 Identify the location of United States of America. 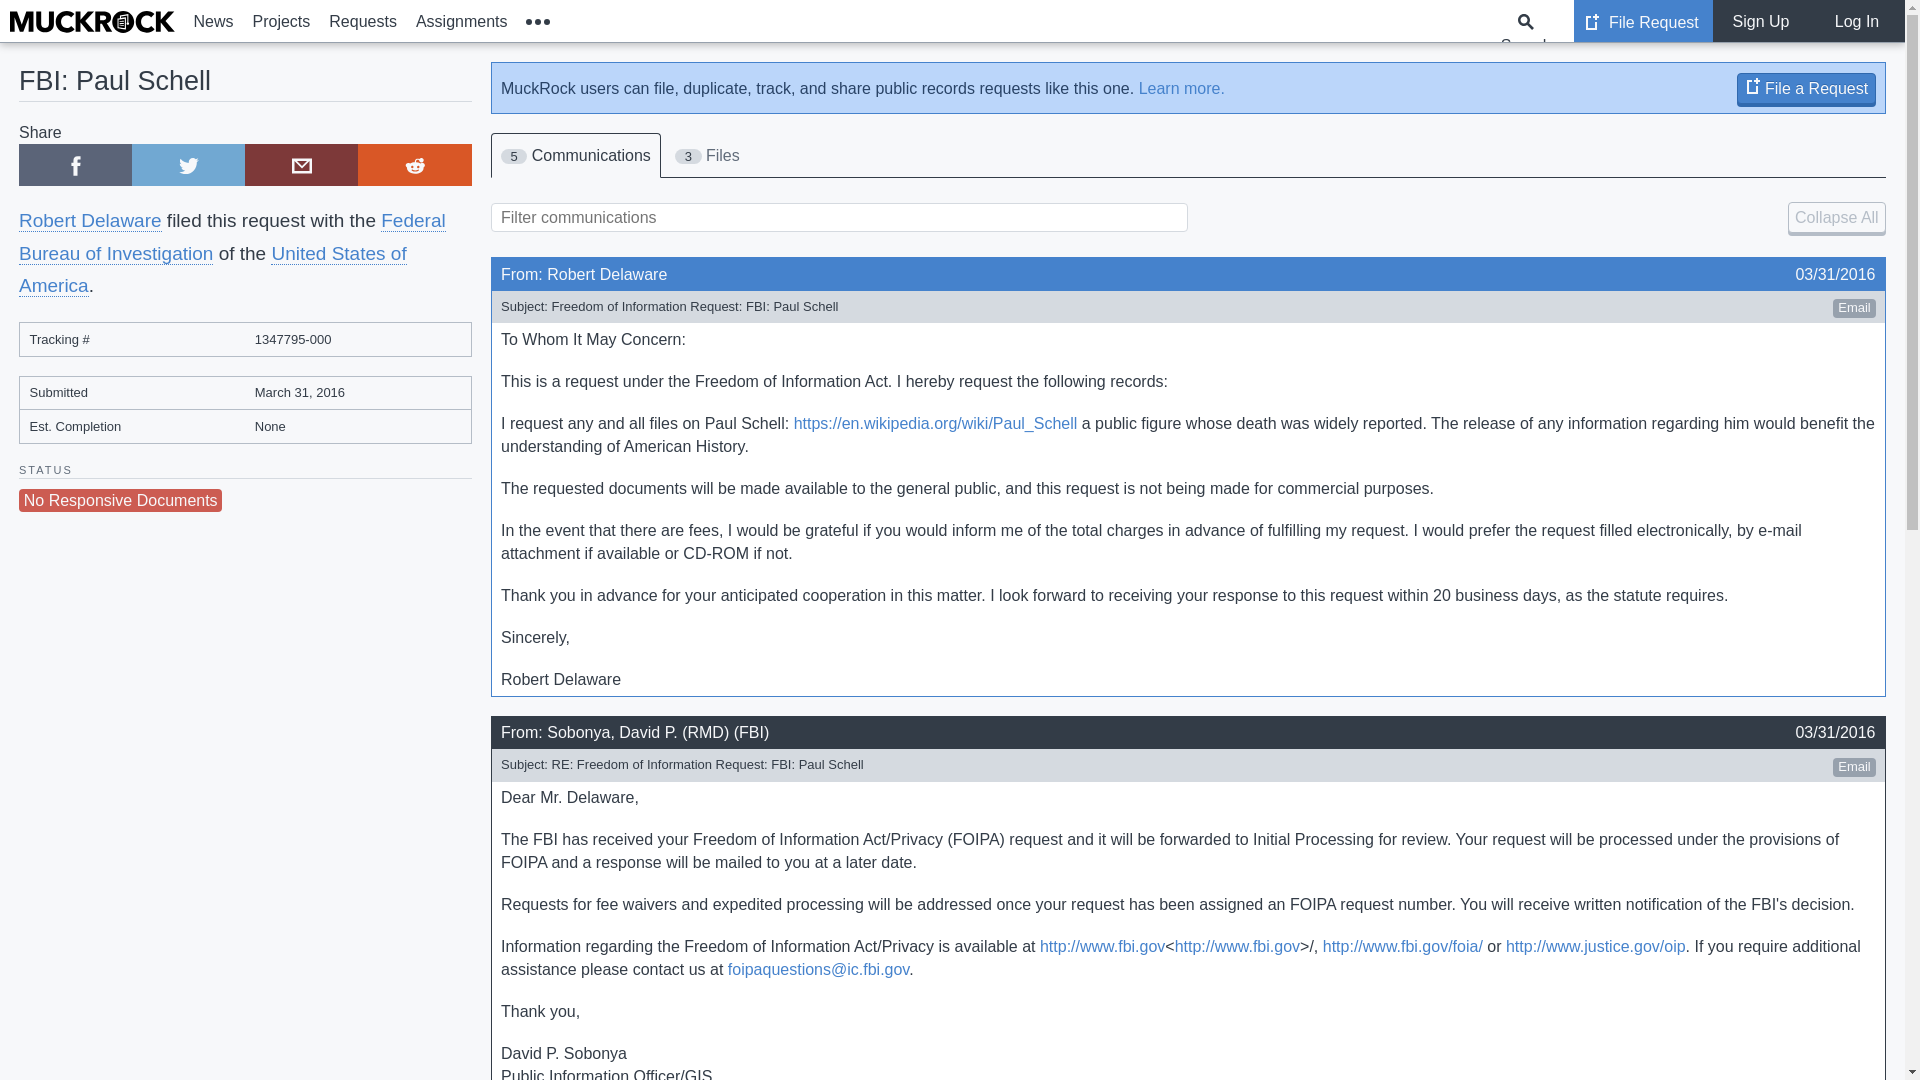
(213, 270).